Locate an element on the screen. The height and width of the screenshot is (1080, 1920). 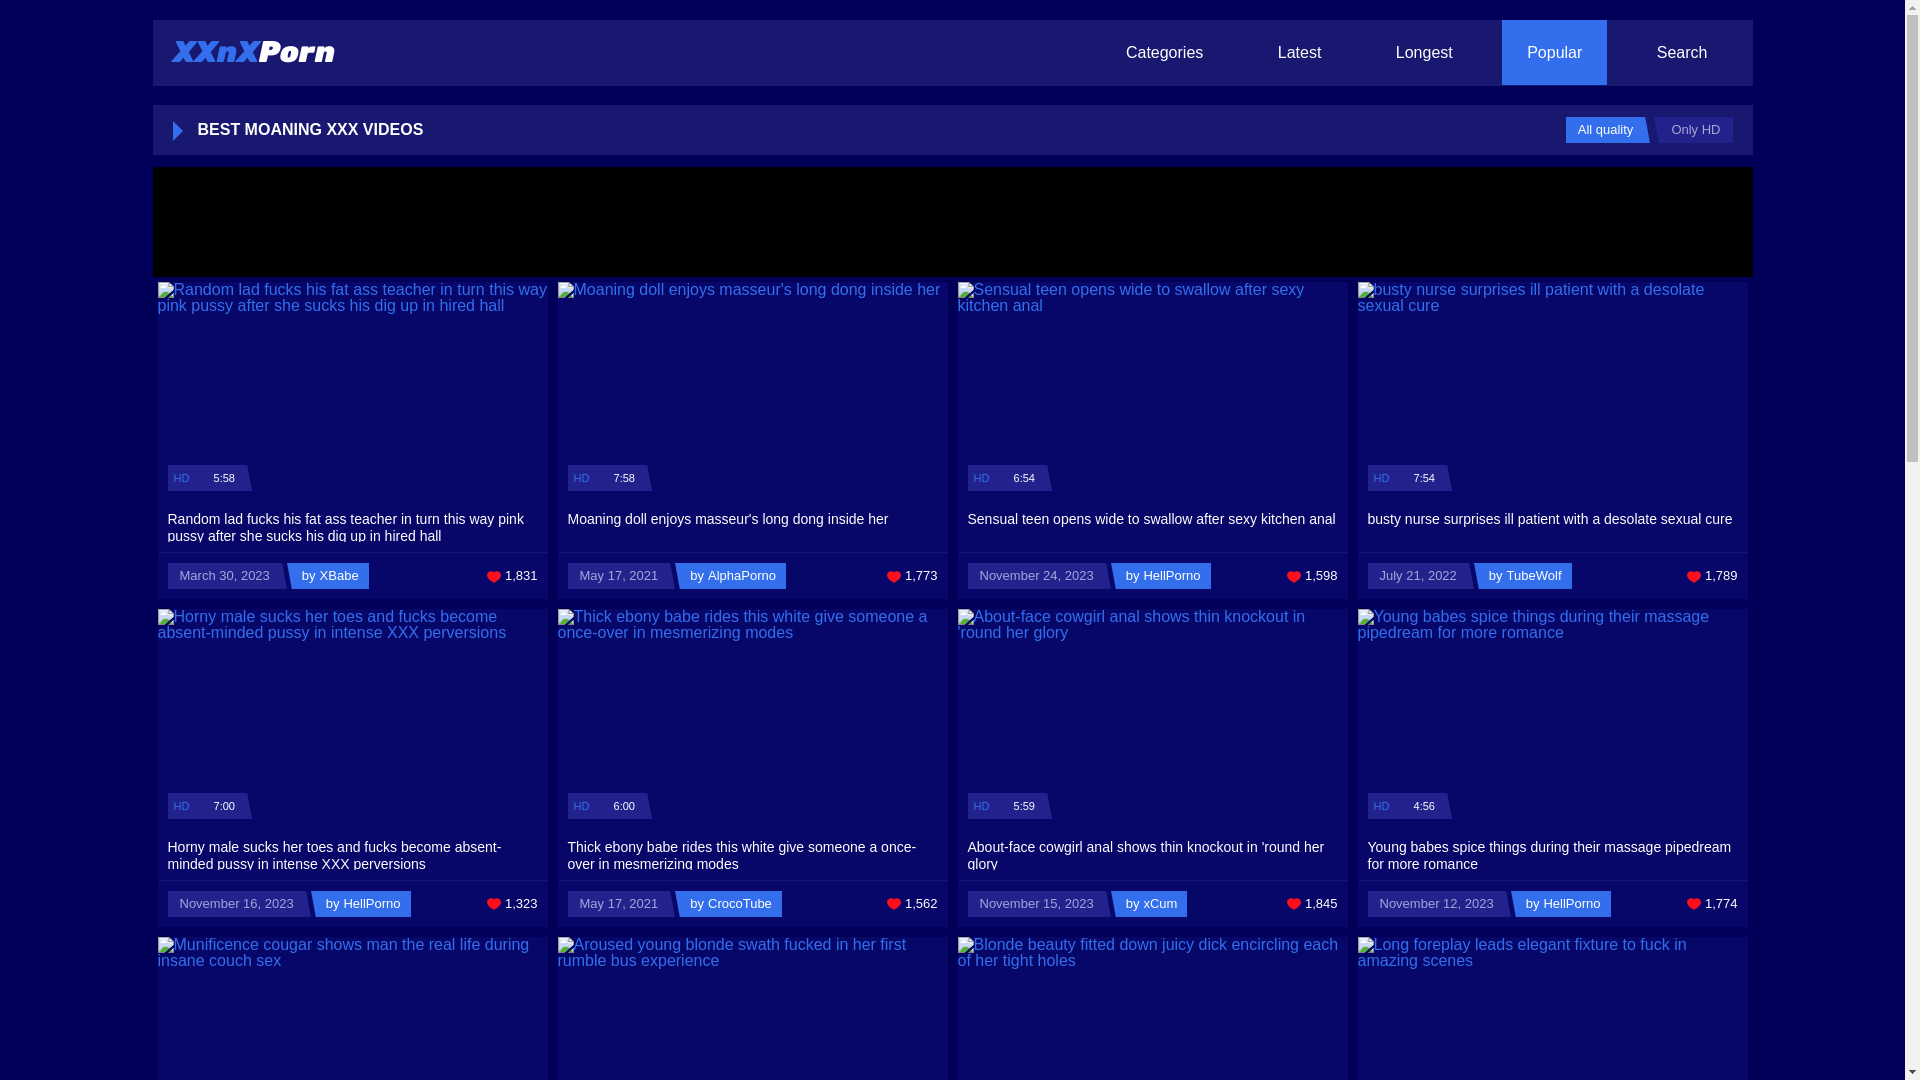
Search is located at coordinates (1682, 52).